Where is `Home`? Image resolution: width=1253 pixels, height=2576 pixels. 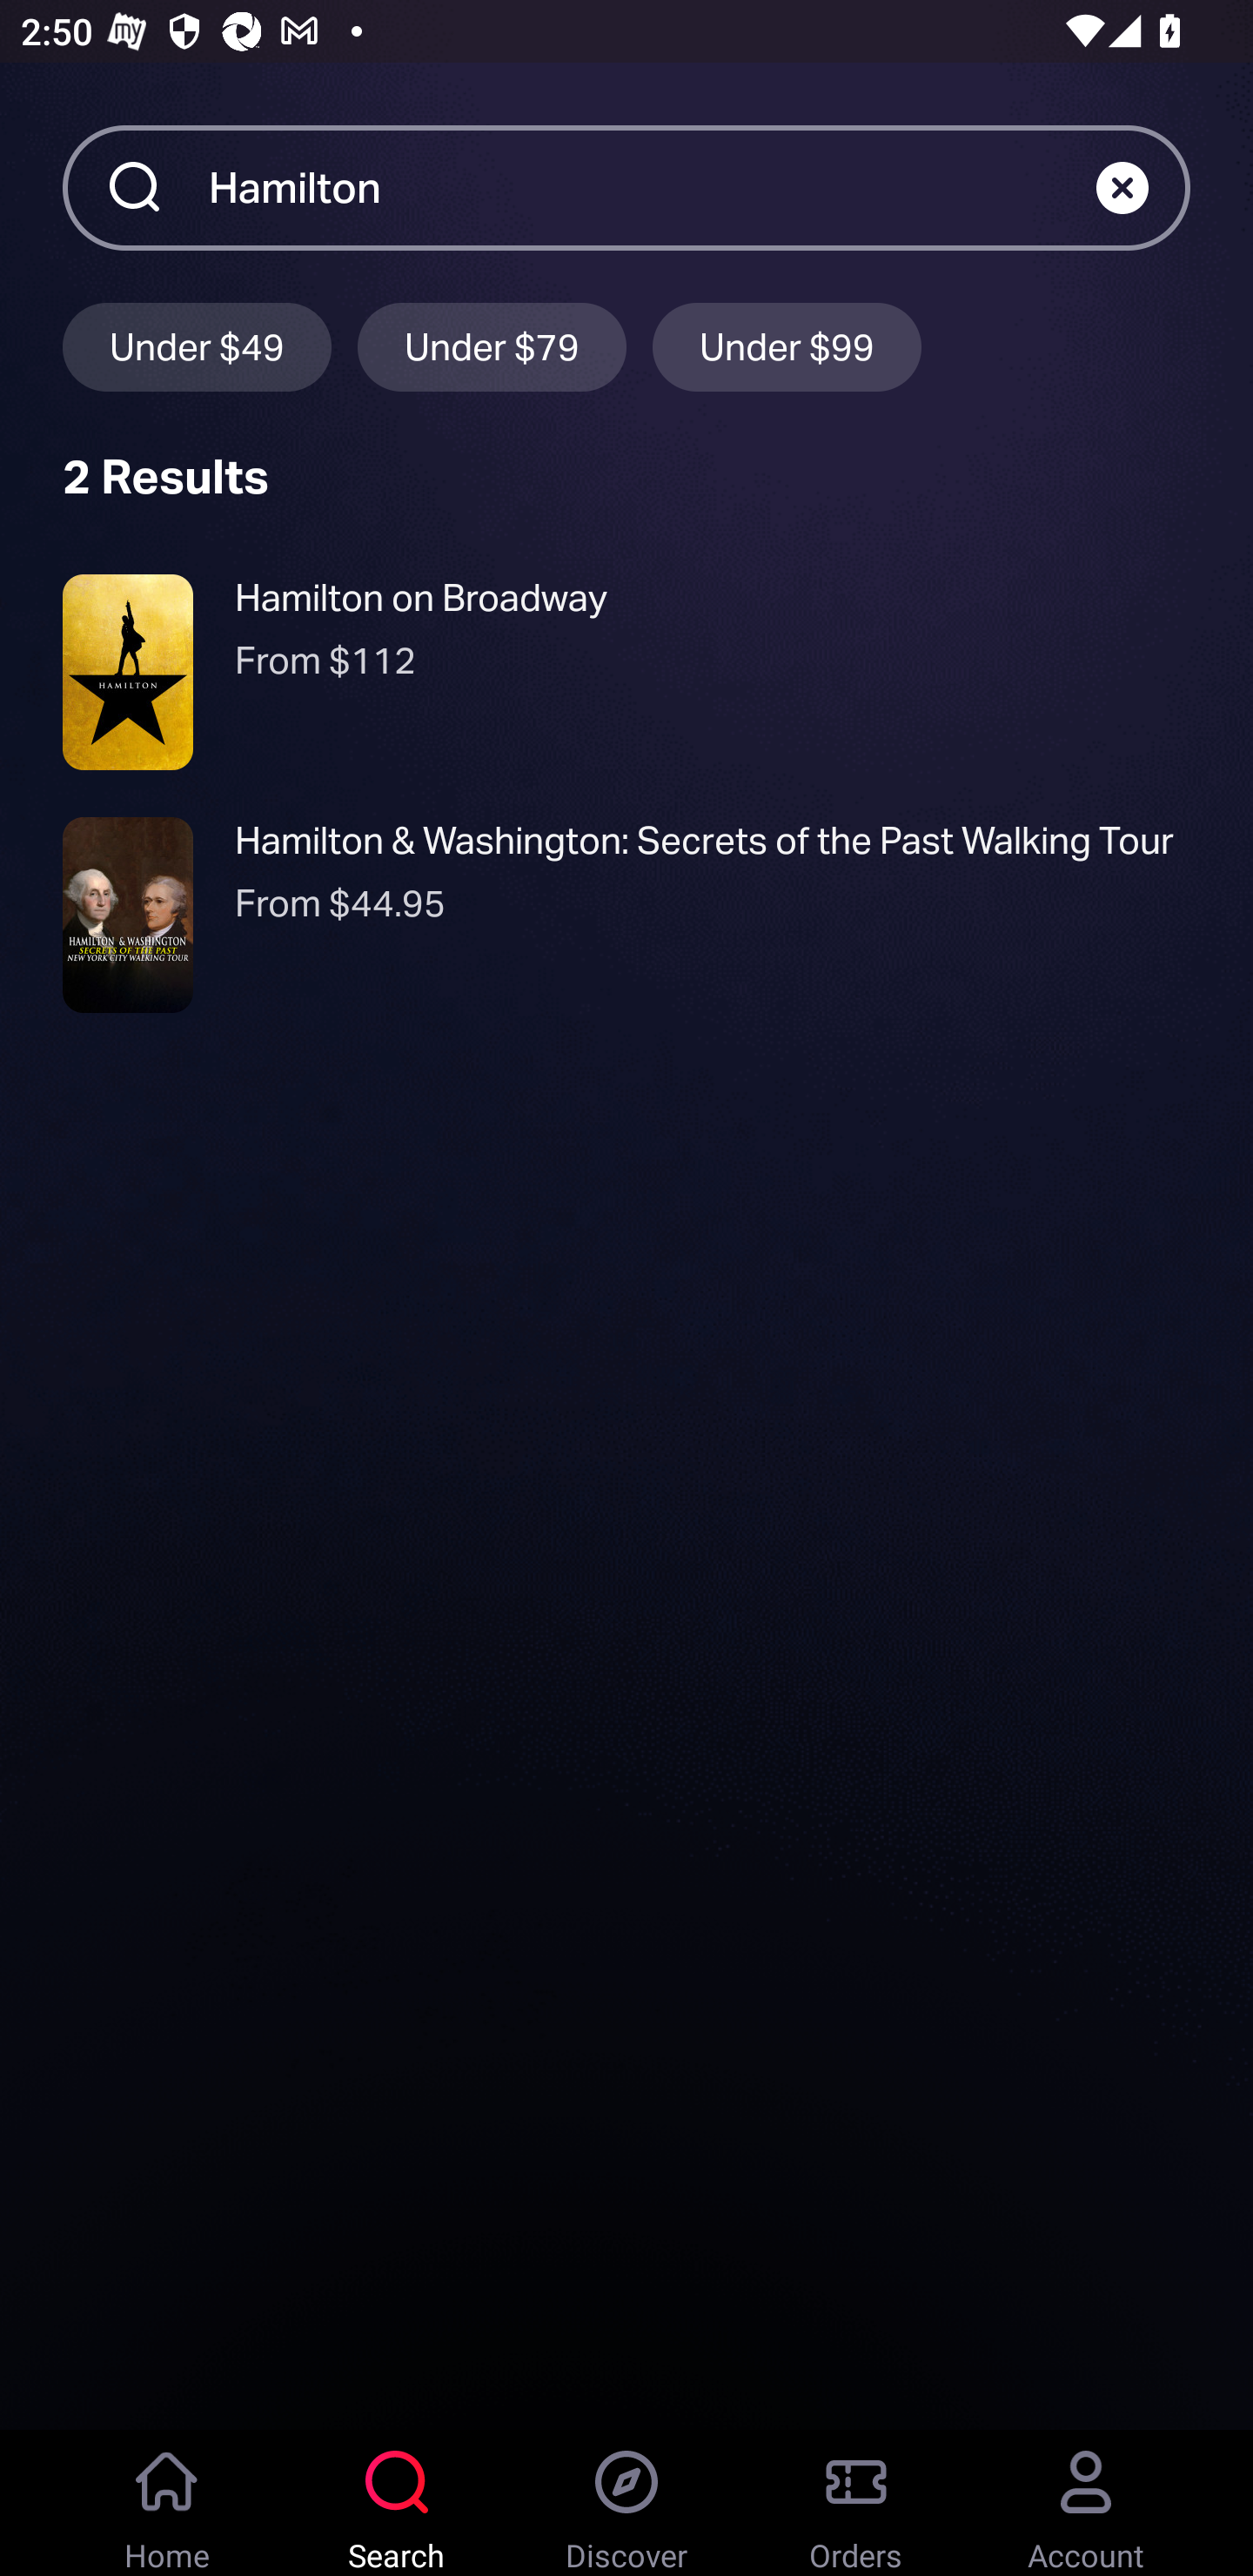
Home is located at coordinates (167, 2503).